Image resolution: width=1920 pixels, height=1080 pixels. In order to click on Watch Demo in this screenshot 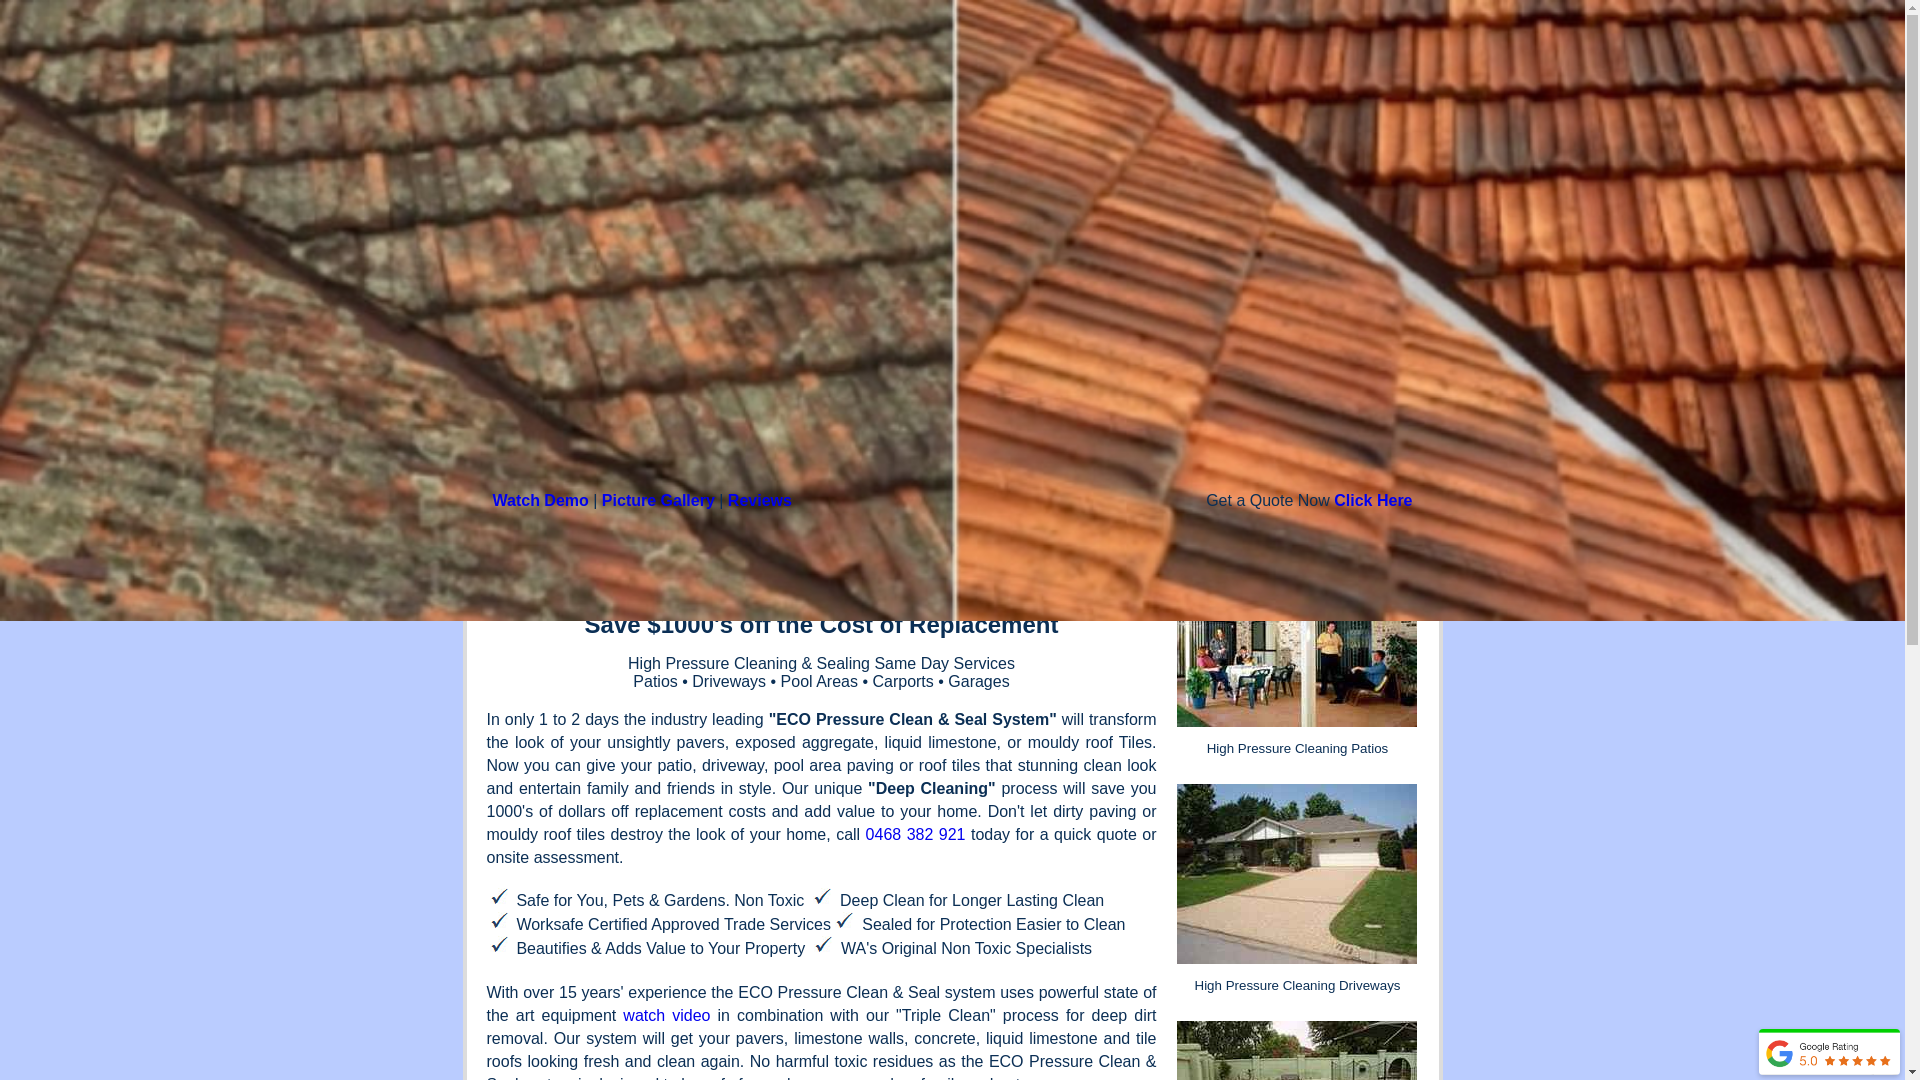, I will do `click(540, 500)`.